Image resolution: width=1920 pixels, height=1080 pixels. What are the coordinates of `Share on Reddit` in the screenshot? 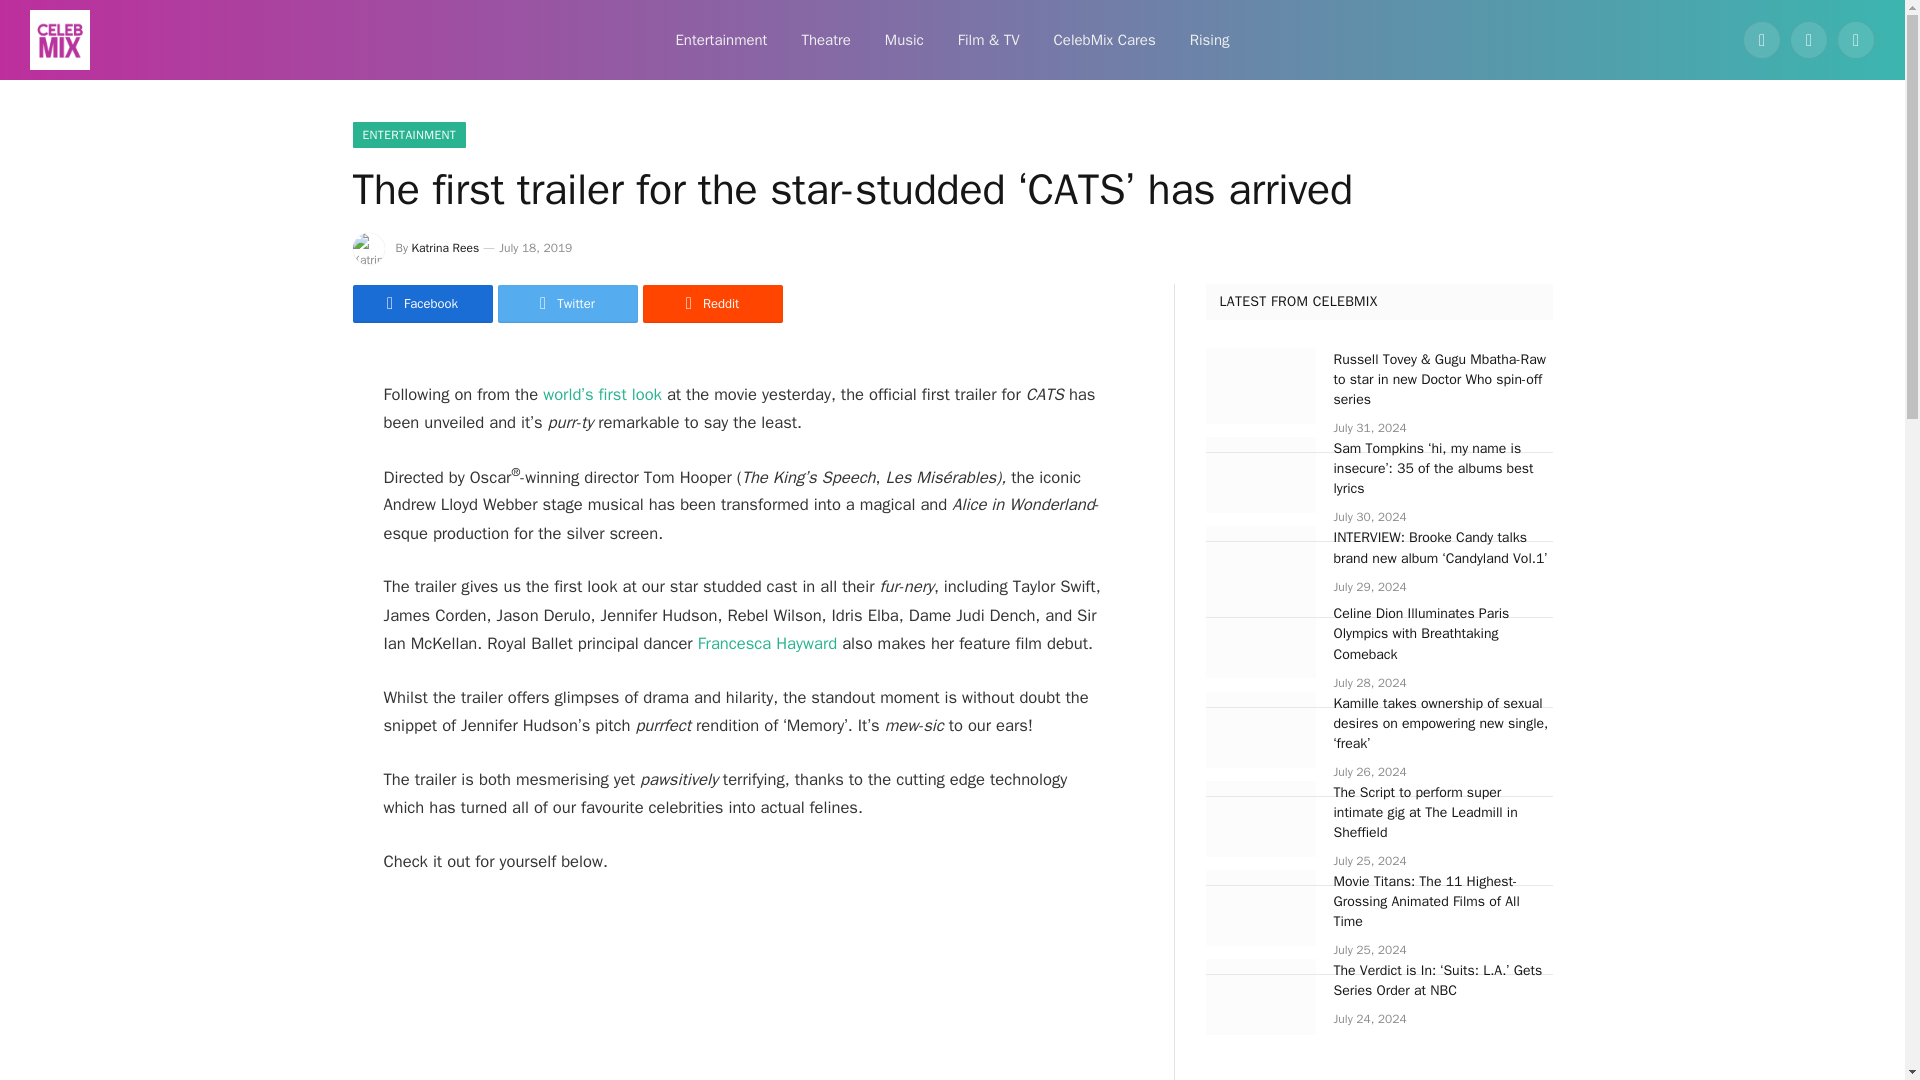 It's located at (711, 304).